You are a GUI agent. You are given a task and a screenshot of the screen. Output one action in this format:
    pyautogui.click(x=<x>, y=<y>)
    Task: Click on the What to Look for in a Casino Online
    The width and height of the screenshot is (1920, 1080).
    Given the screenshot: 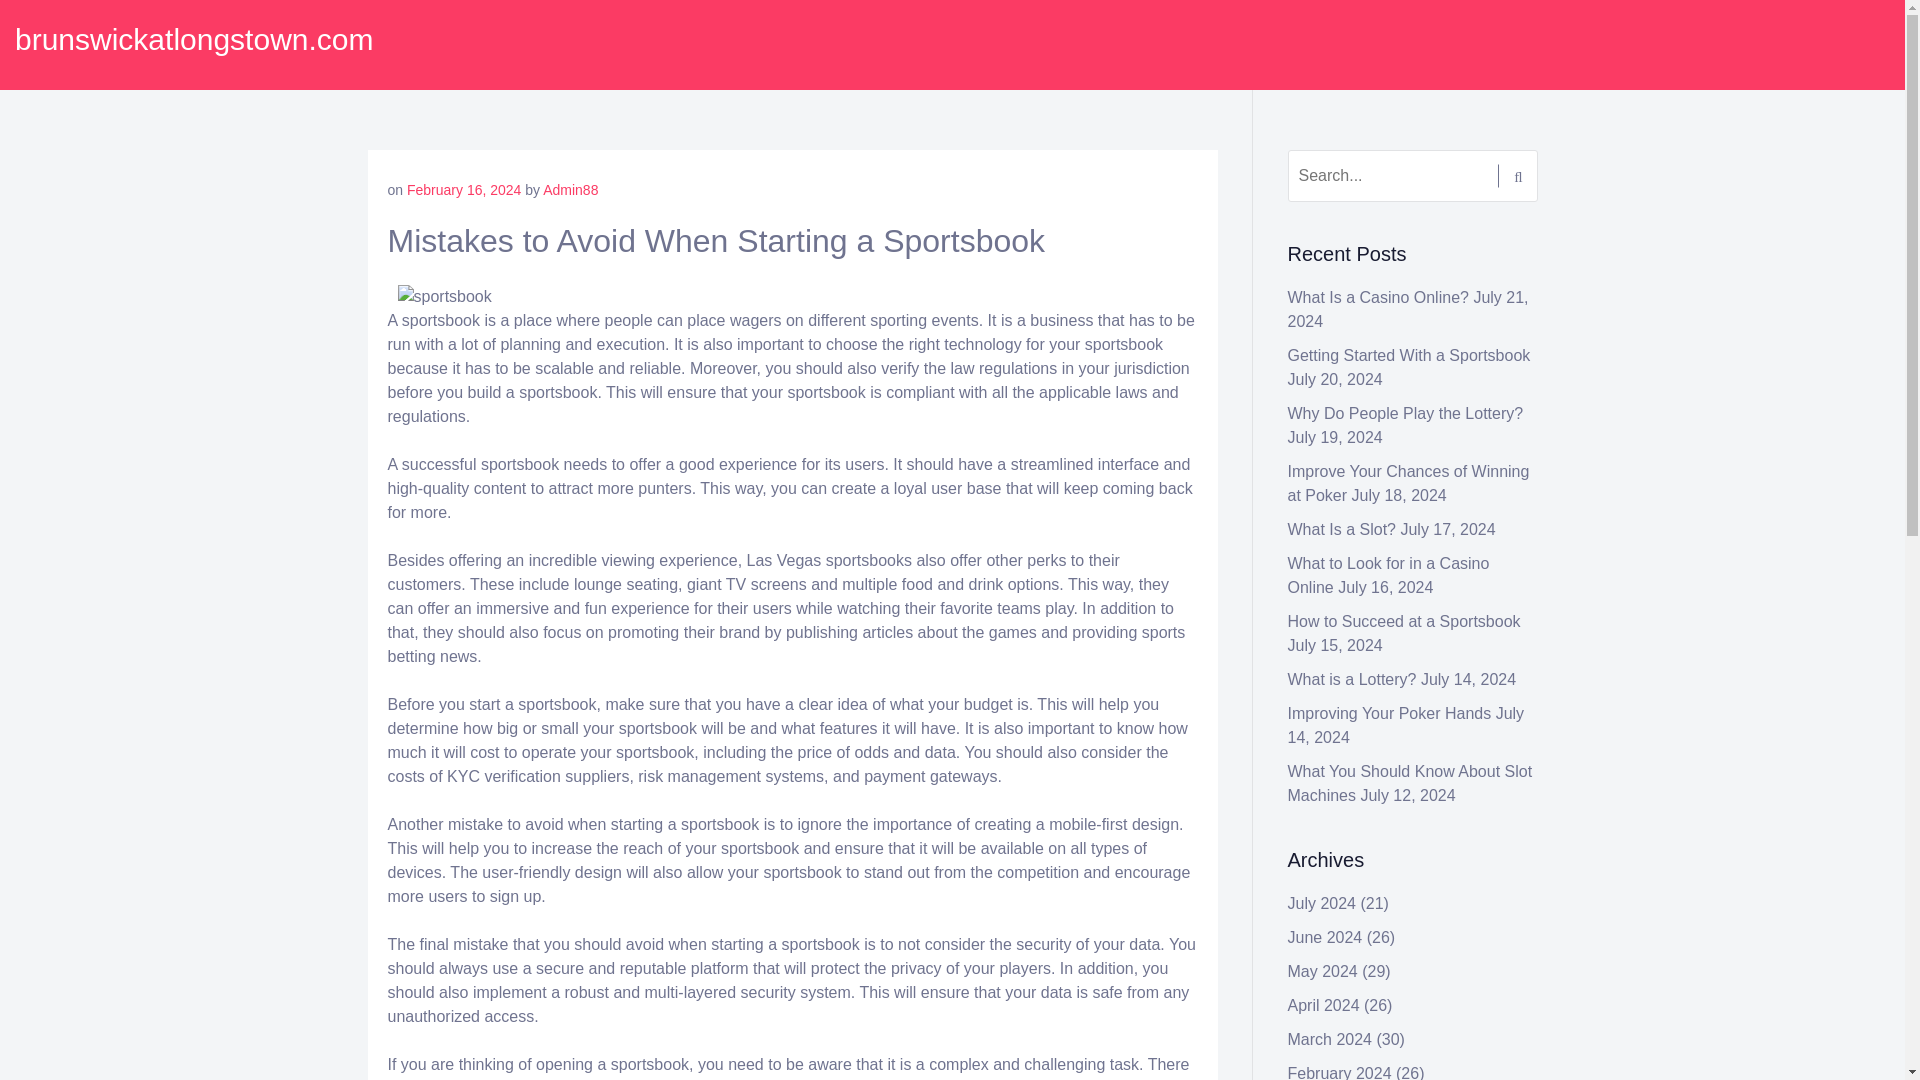 What is the action you would take?
    pyautogui.click(x=1388, y=576)
    